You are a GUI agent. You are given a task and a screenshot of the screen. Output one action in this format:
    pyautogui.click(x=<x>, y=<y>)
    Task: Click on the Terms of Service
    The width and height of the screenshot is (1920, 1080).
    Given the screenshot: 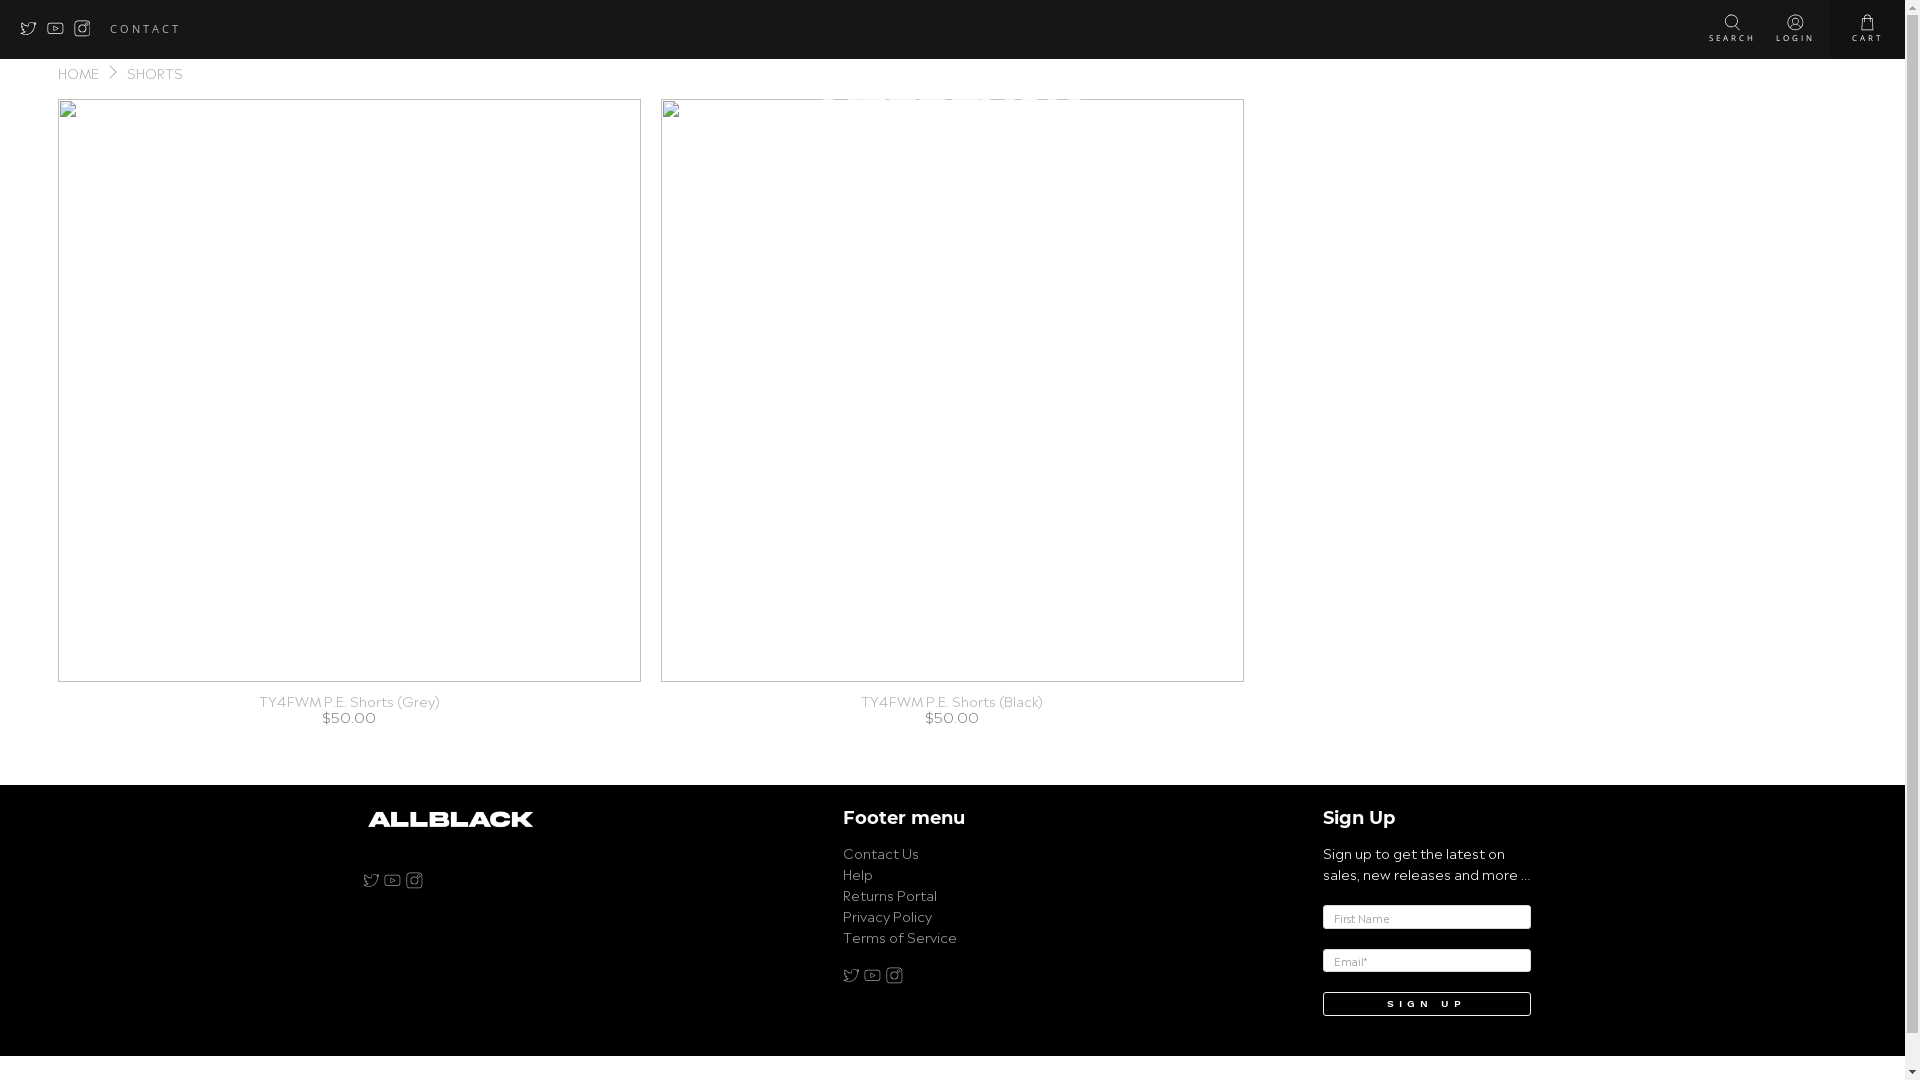 What is the action you would take?
    pyautogui.click(x=899, y=936)
    